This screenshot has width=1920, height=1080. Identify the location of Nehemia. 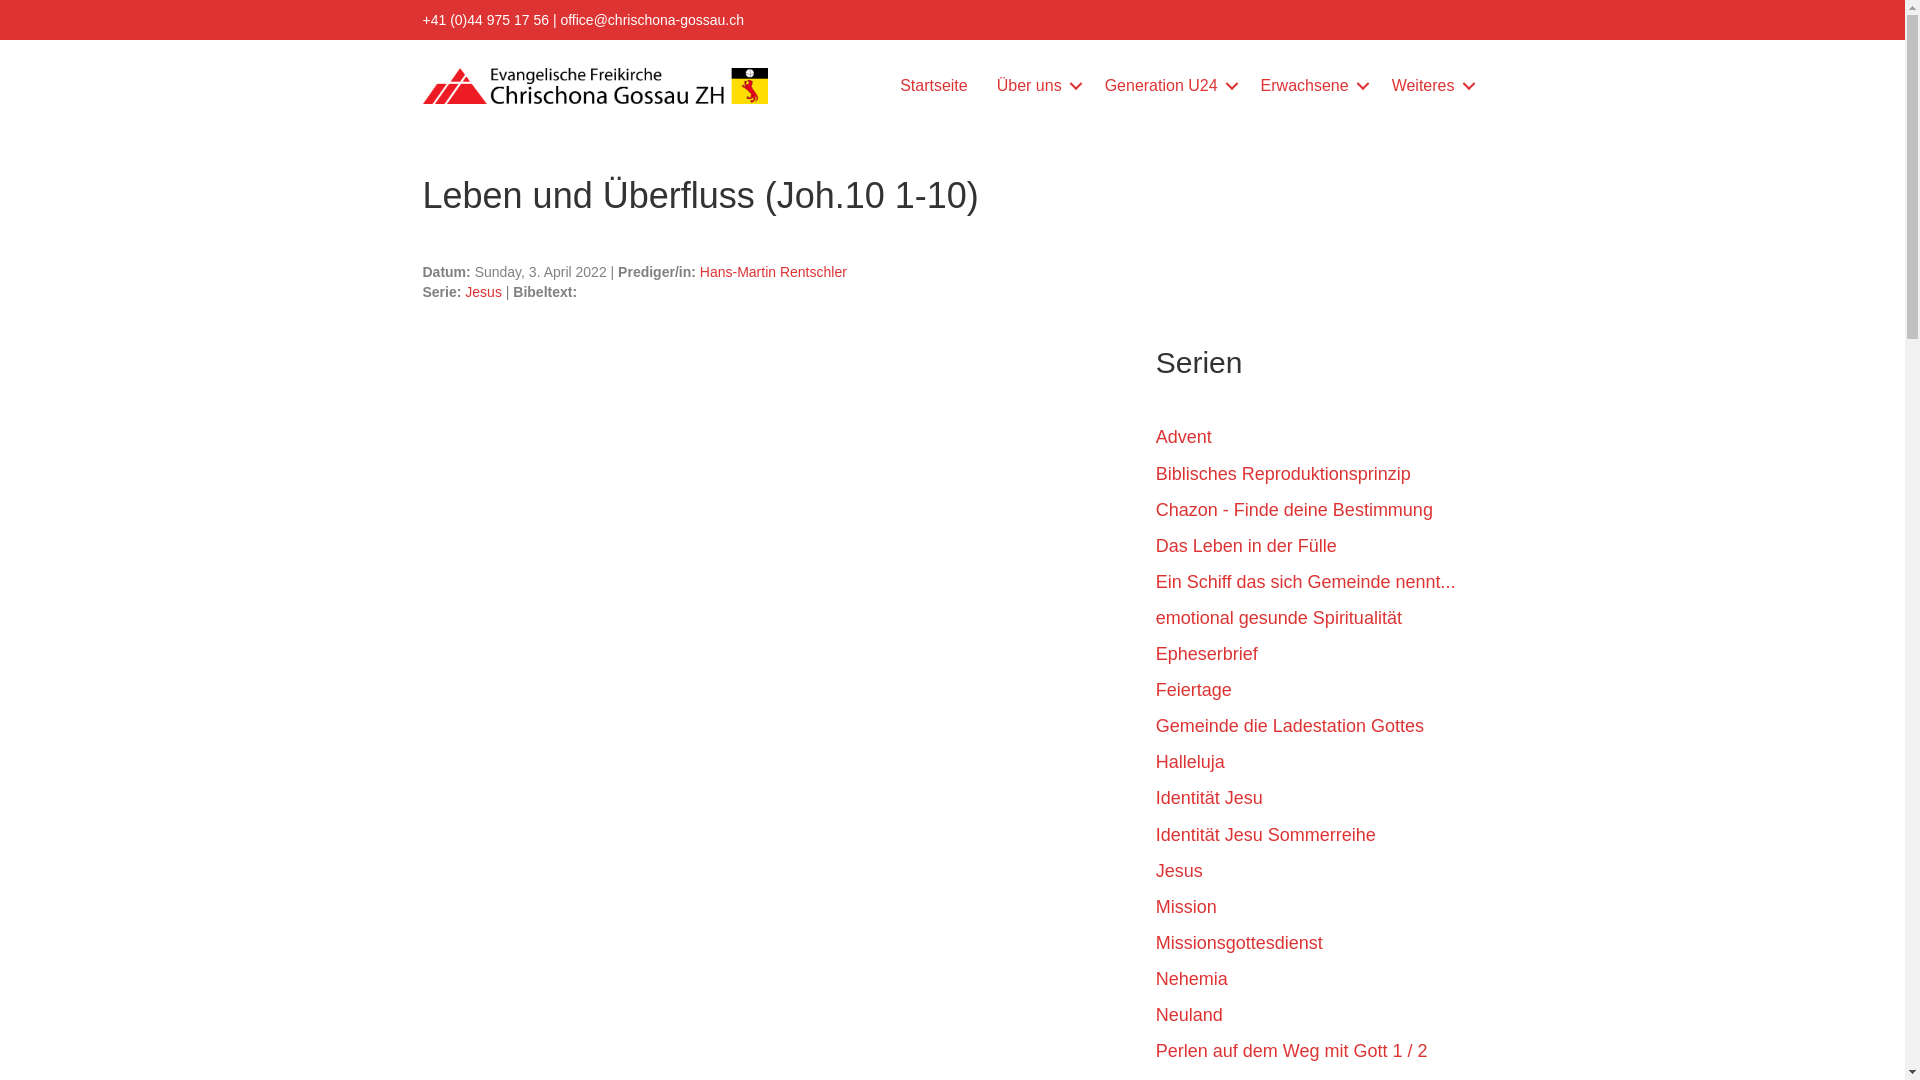
(1320, 984).